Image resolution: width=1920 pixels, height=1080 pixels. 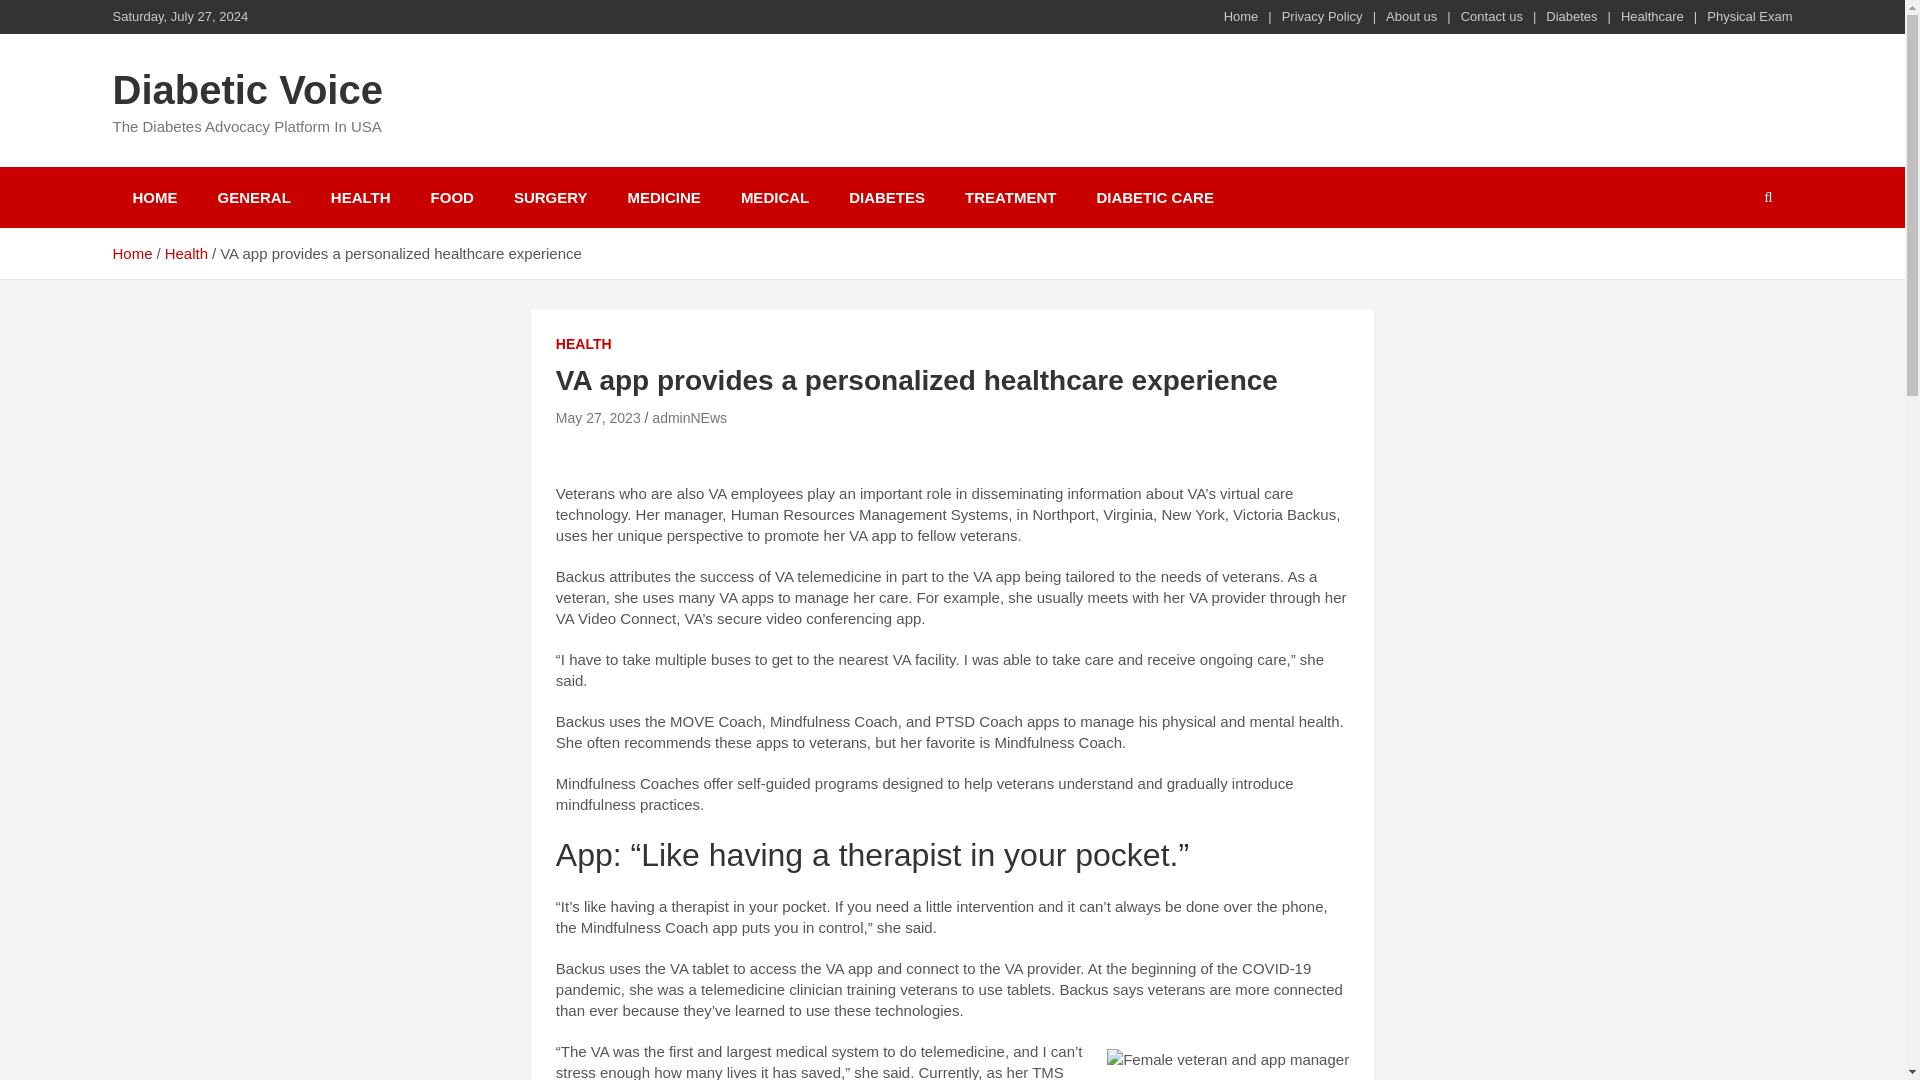 I want to click on MEDICINE, so click(x=664, y=197).